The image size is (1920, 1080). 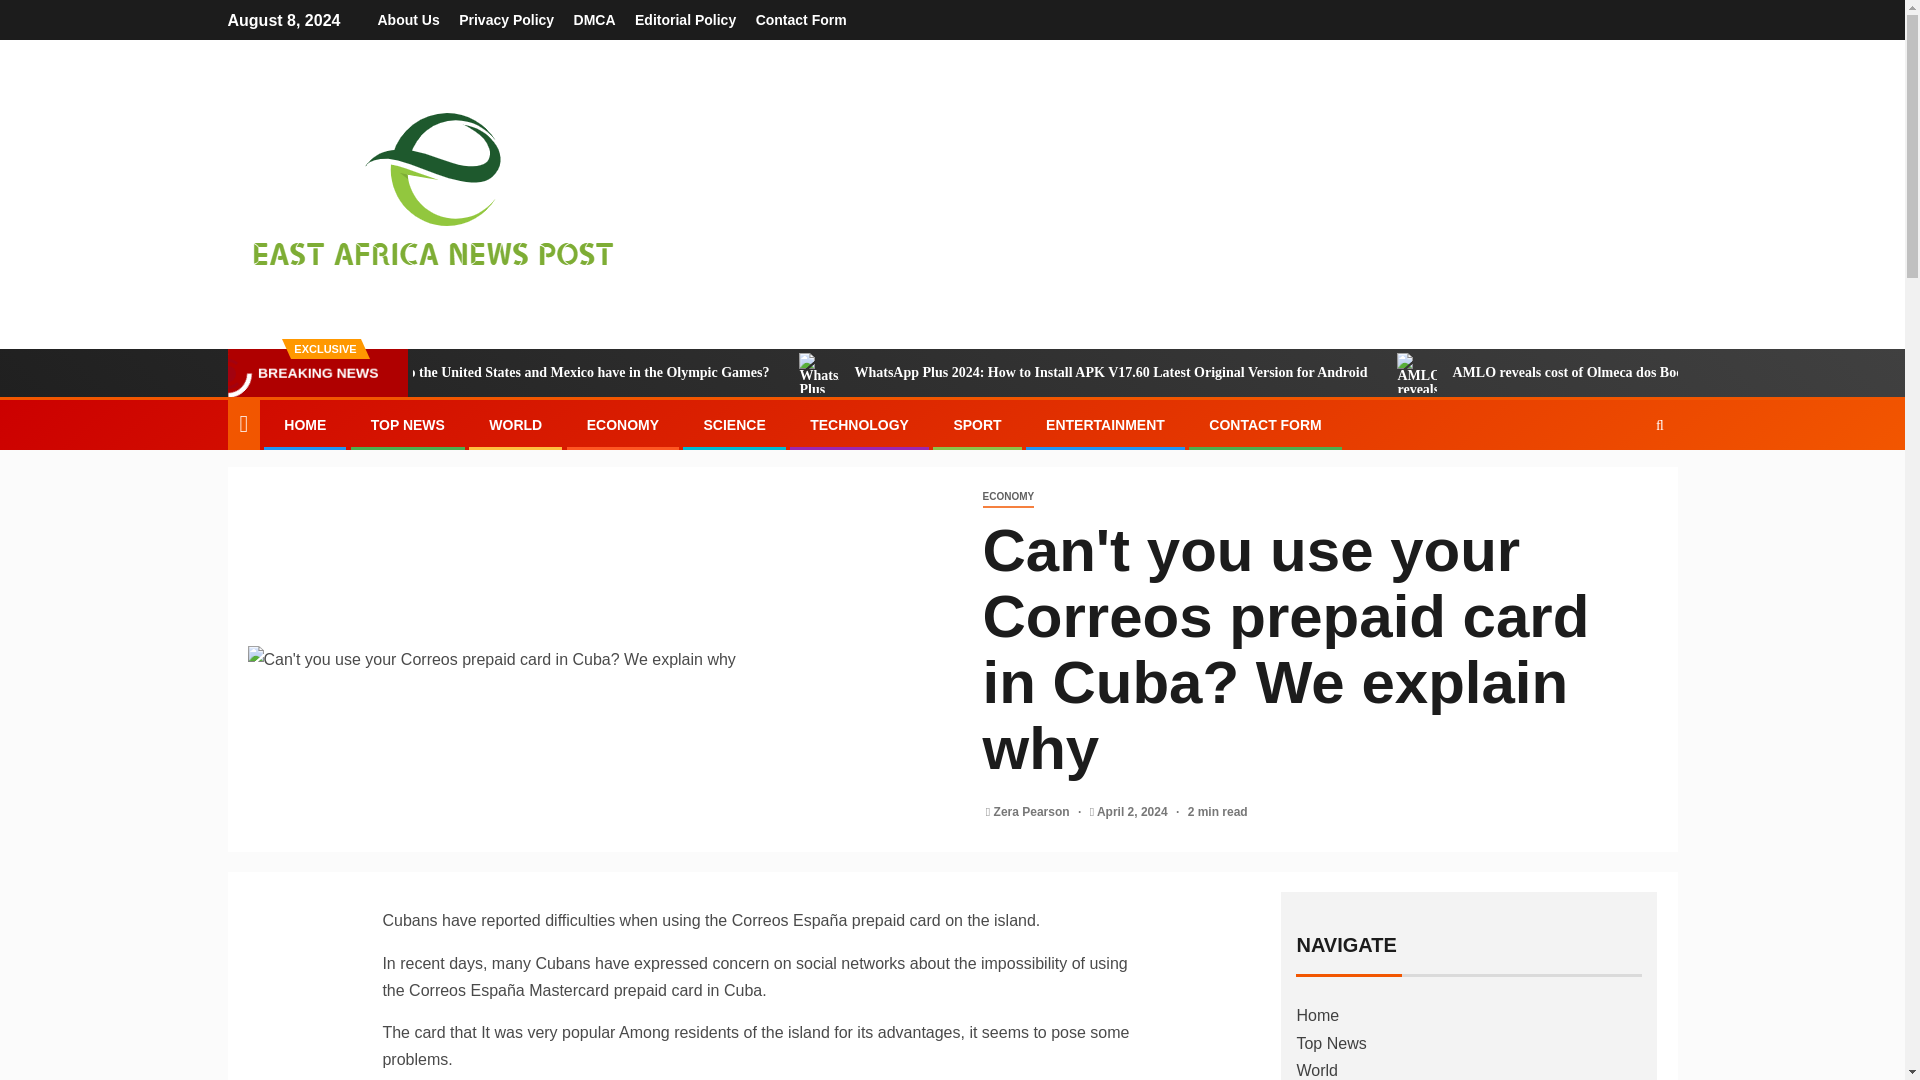 I want to click on Privacy Policy, so click(x=506, y=20).